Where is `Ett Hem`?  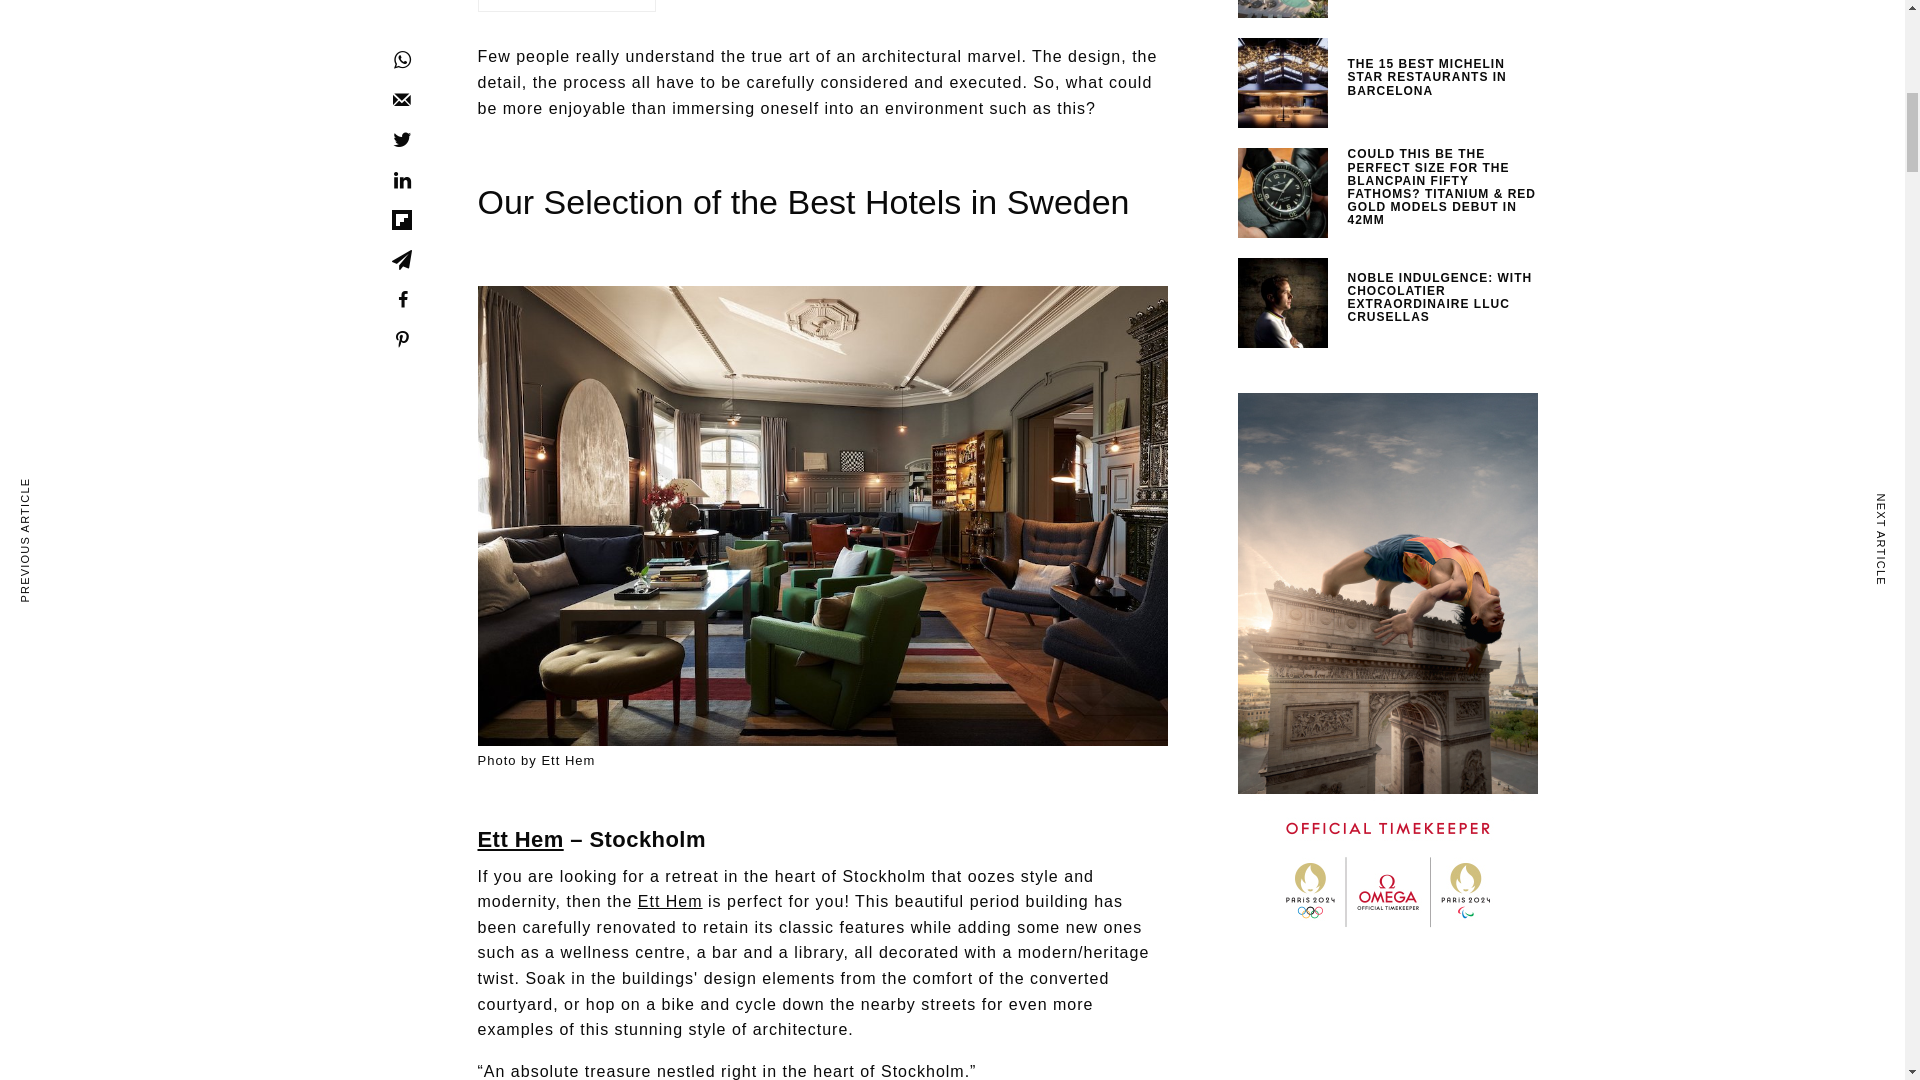 Ett Hem is located at coordinates (521, 840).